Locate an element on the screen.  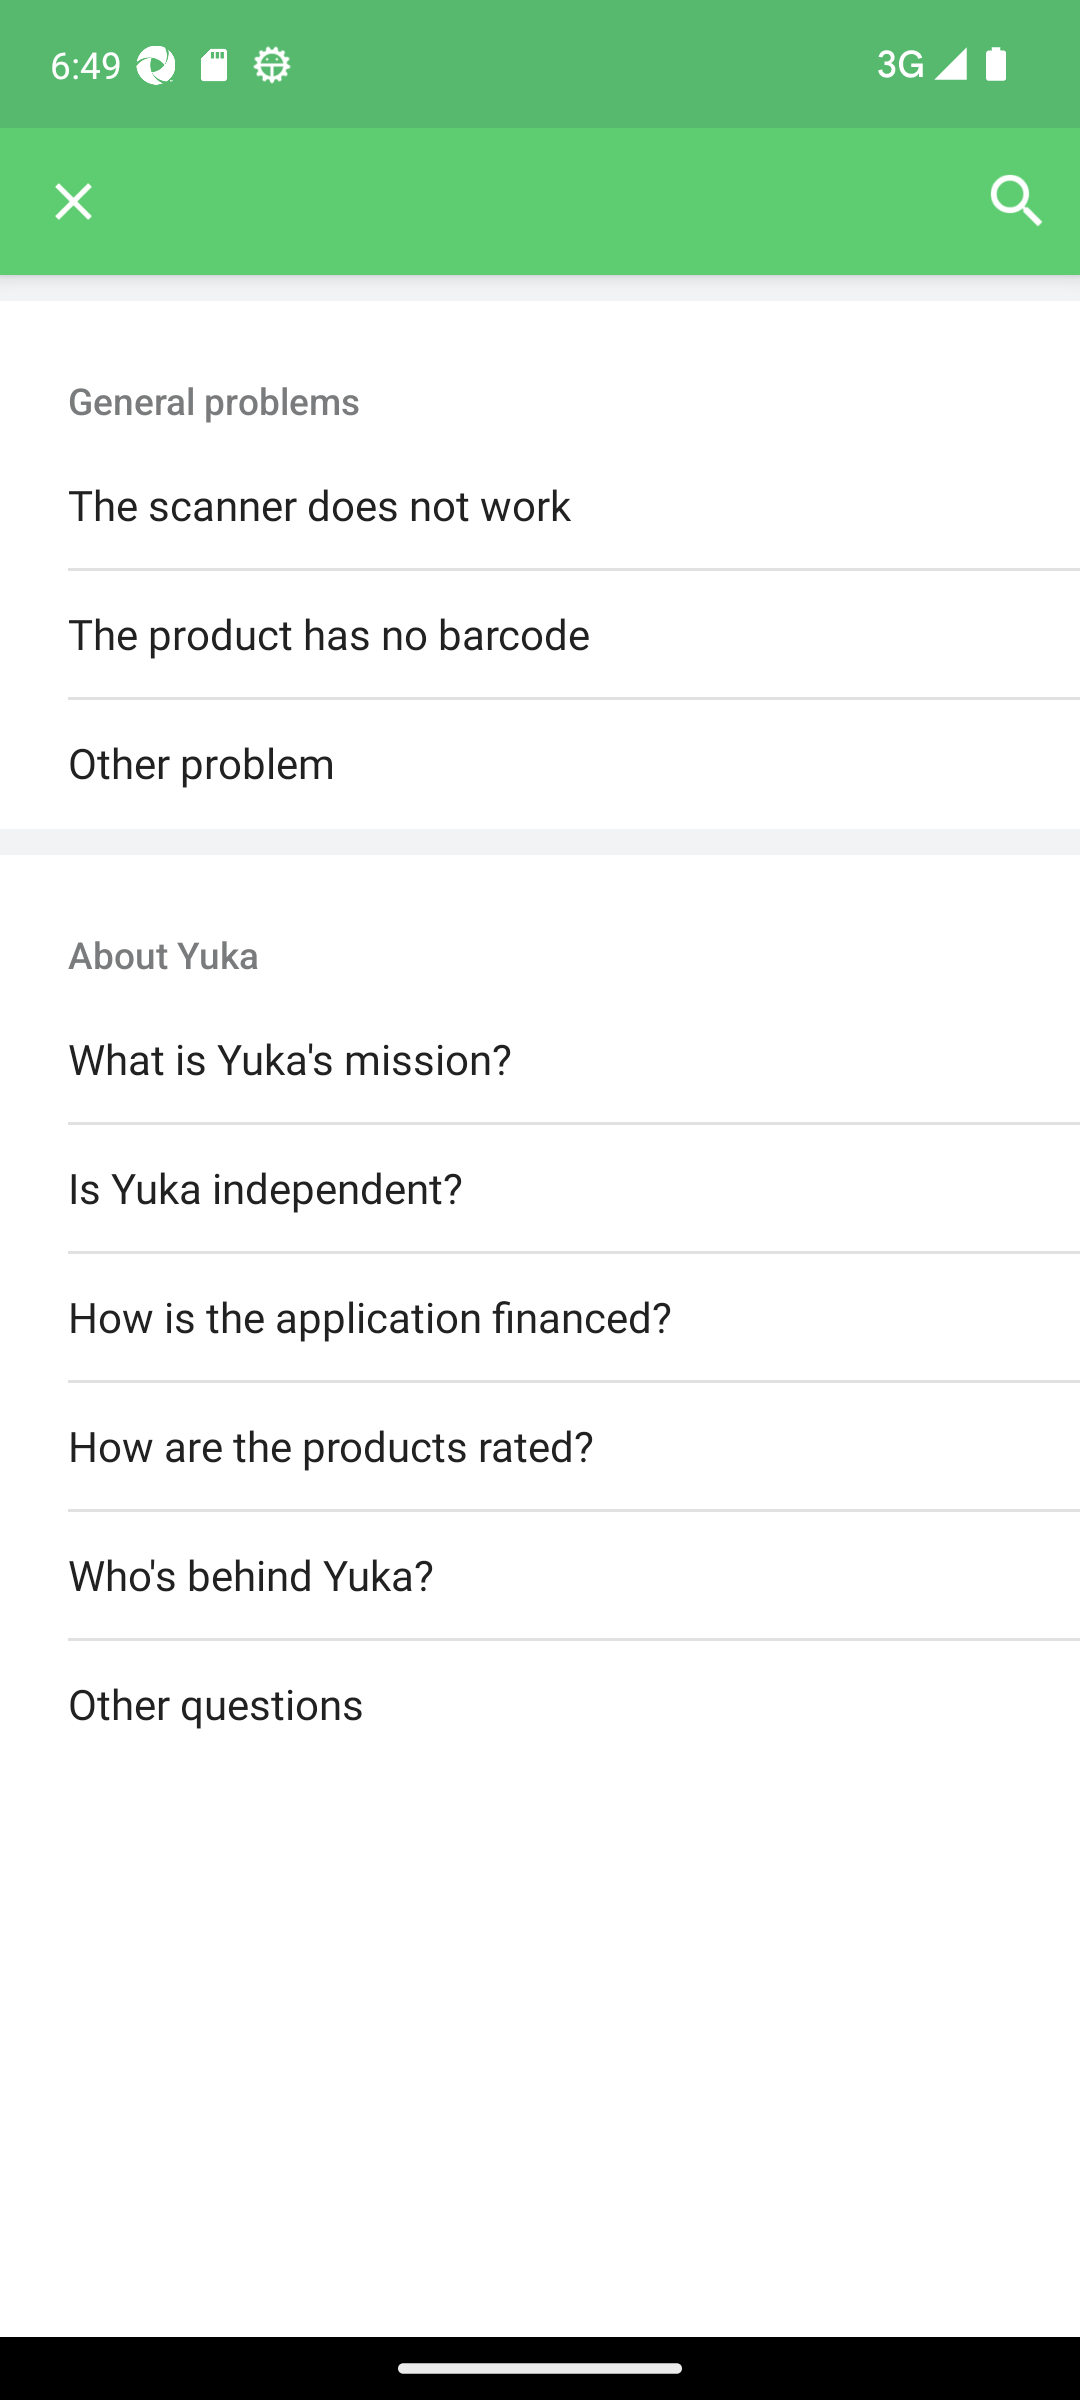
Who's behind Yuka? is located at coordinates (540, 1576).